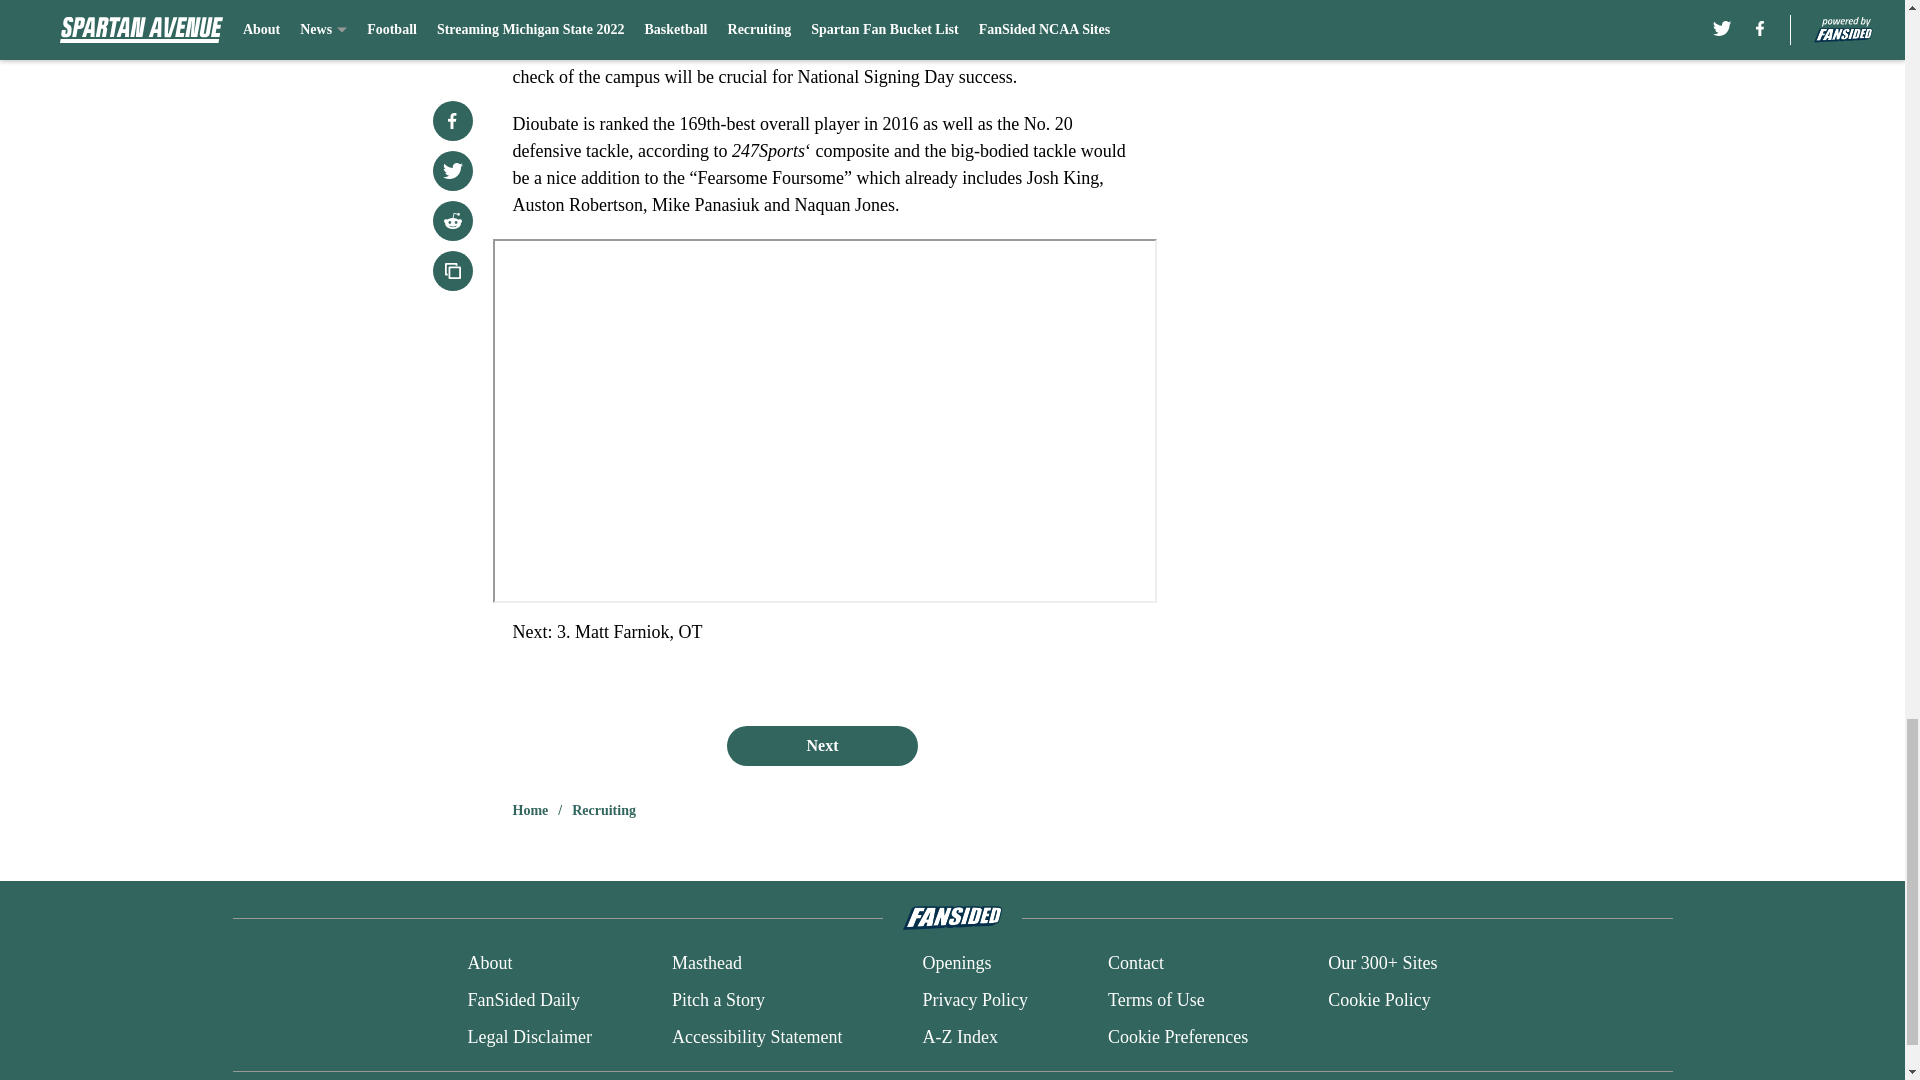 The image size is (1920, 1080). Describe the element at coordinates (489, 964) in the screenshot. I see `About` at that location.